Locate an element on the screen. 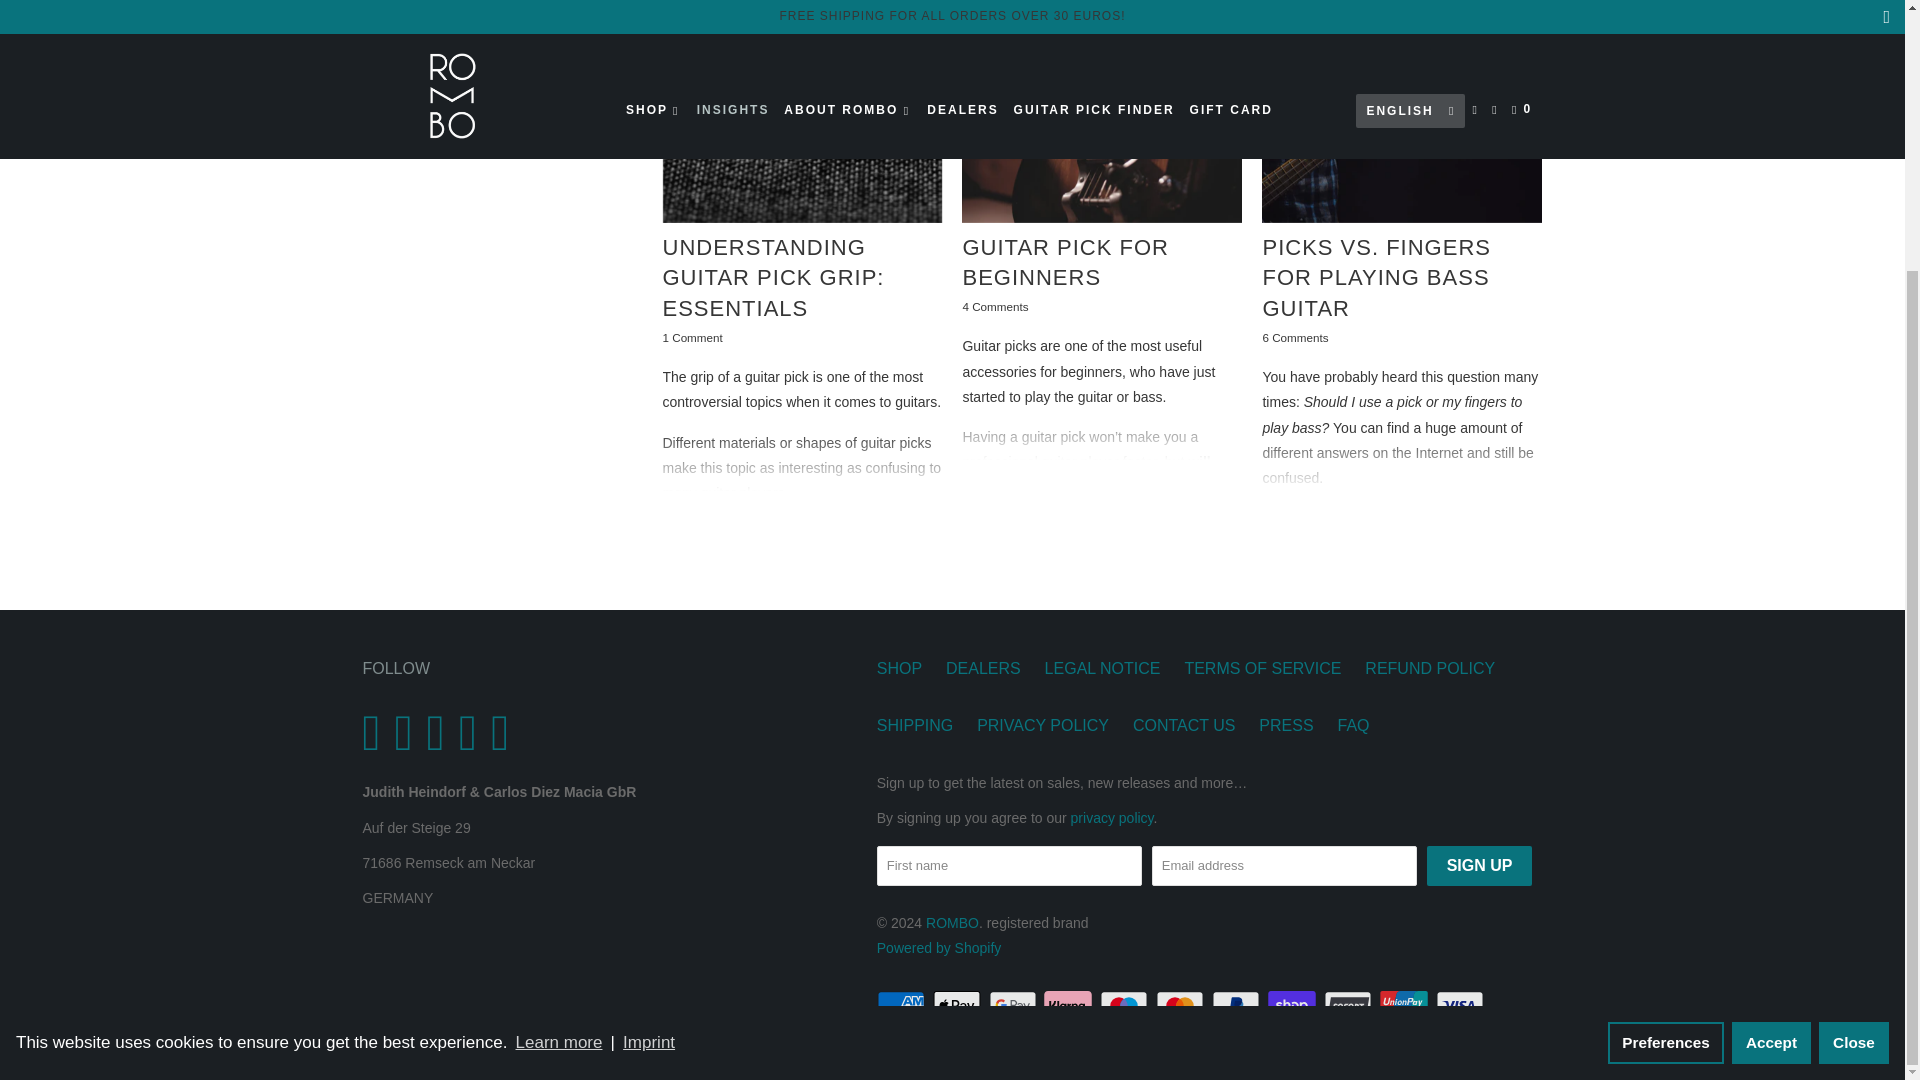 This screenshot has height=1080, width=1920. SOFORT is located at coordinates (1350, 1006).